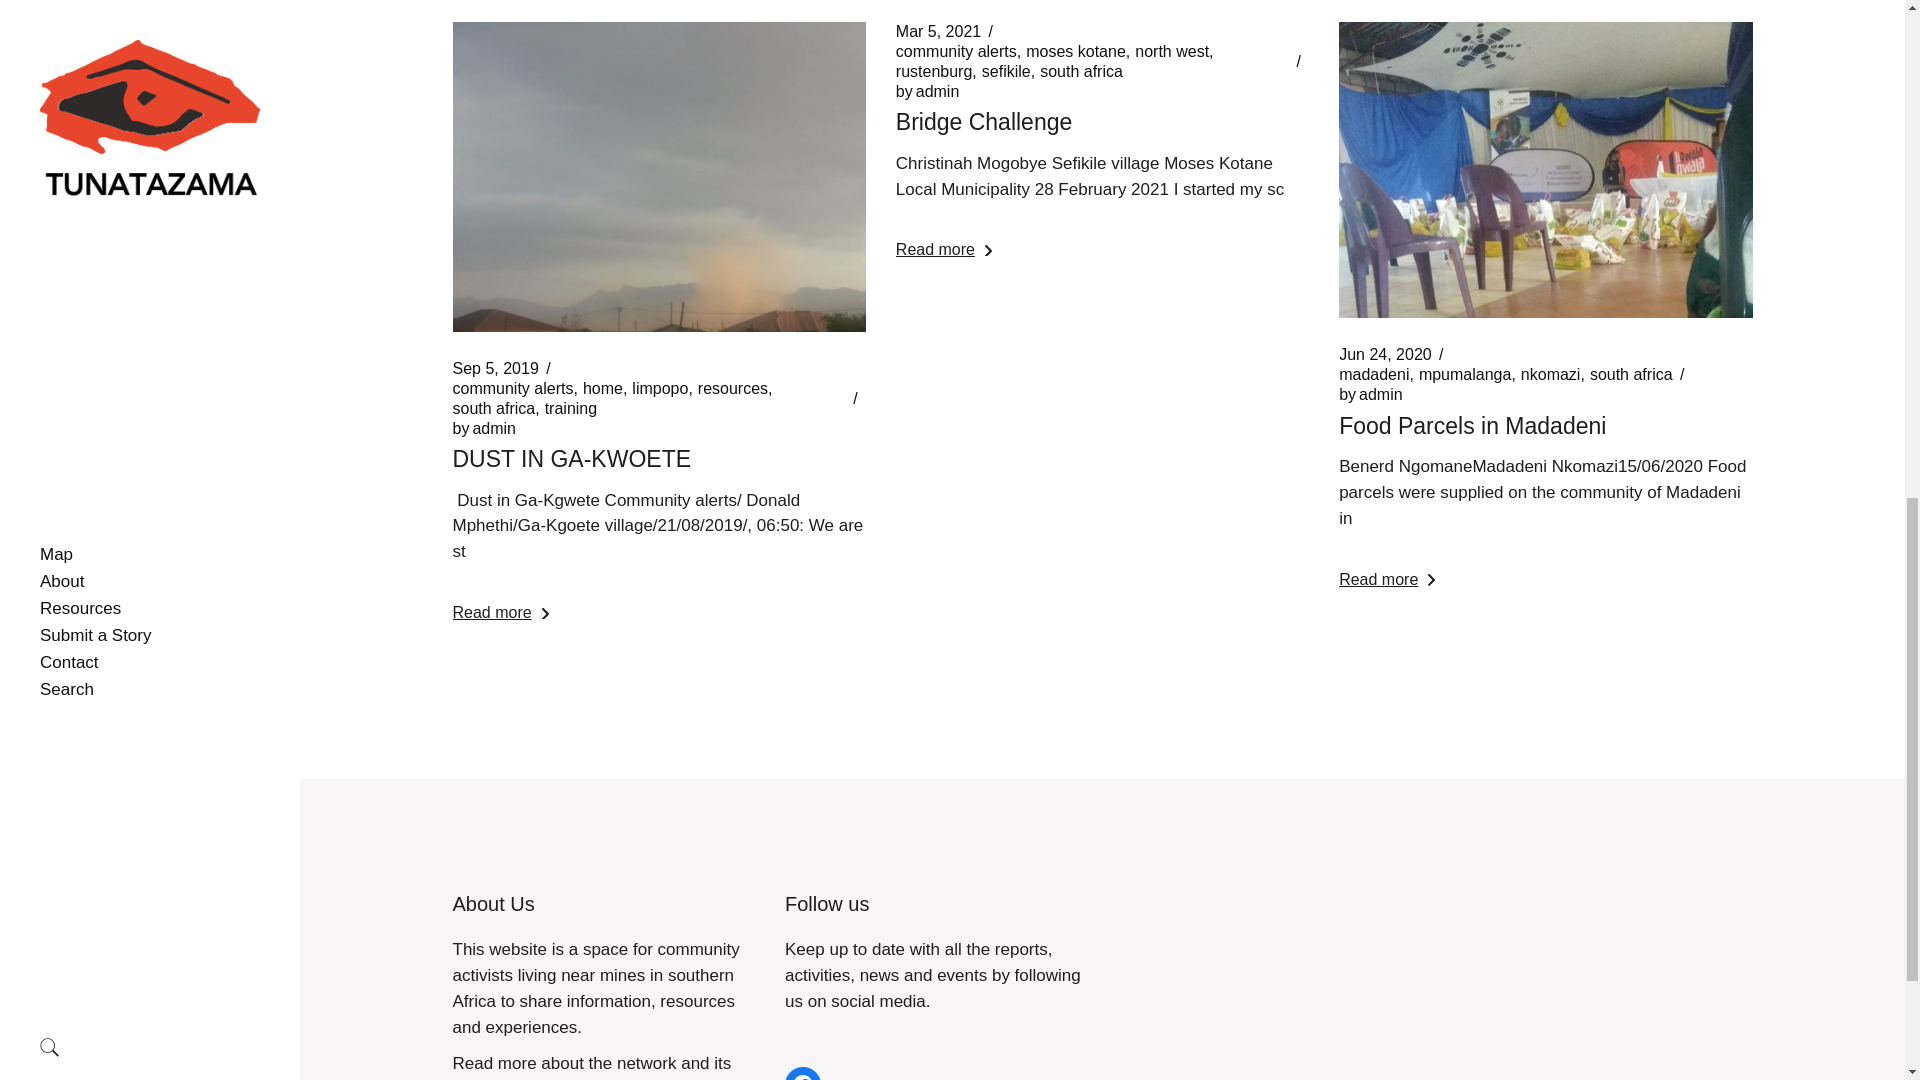 This screenshot has height=1080, width=1920. What do you see at coordinates (499, 612) in the screenshot?
I see `Read more` at bounding box center [499, 612].